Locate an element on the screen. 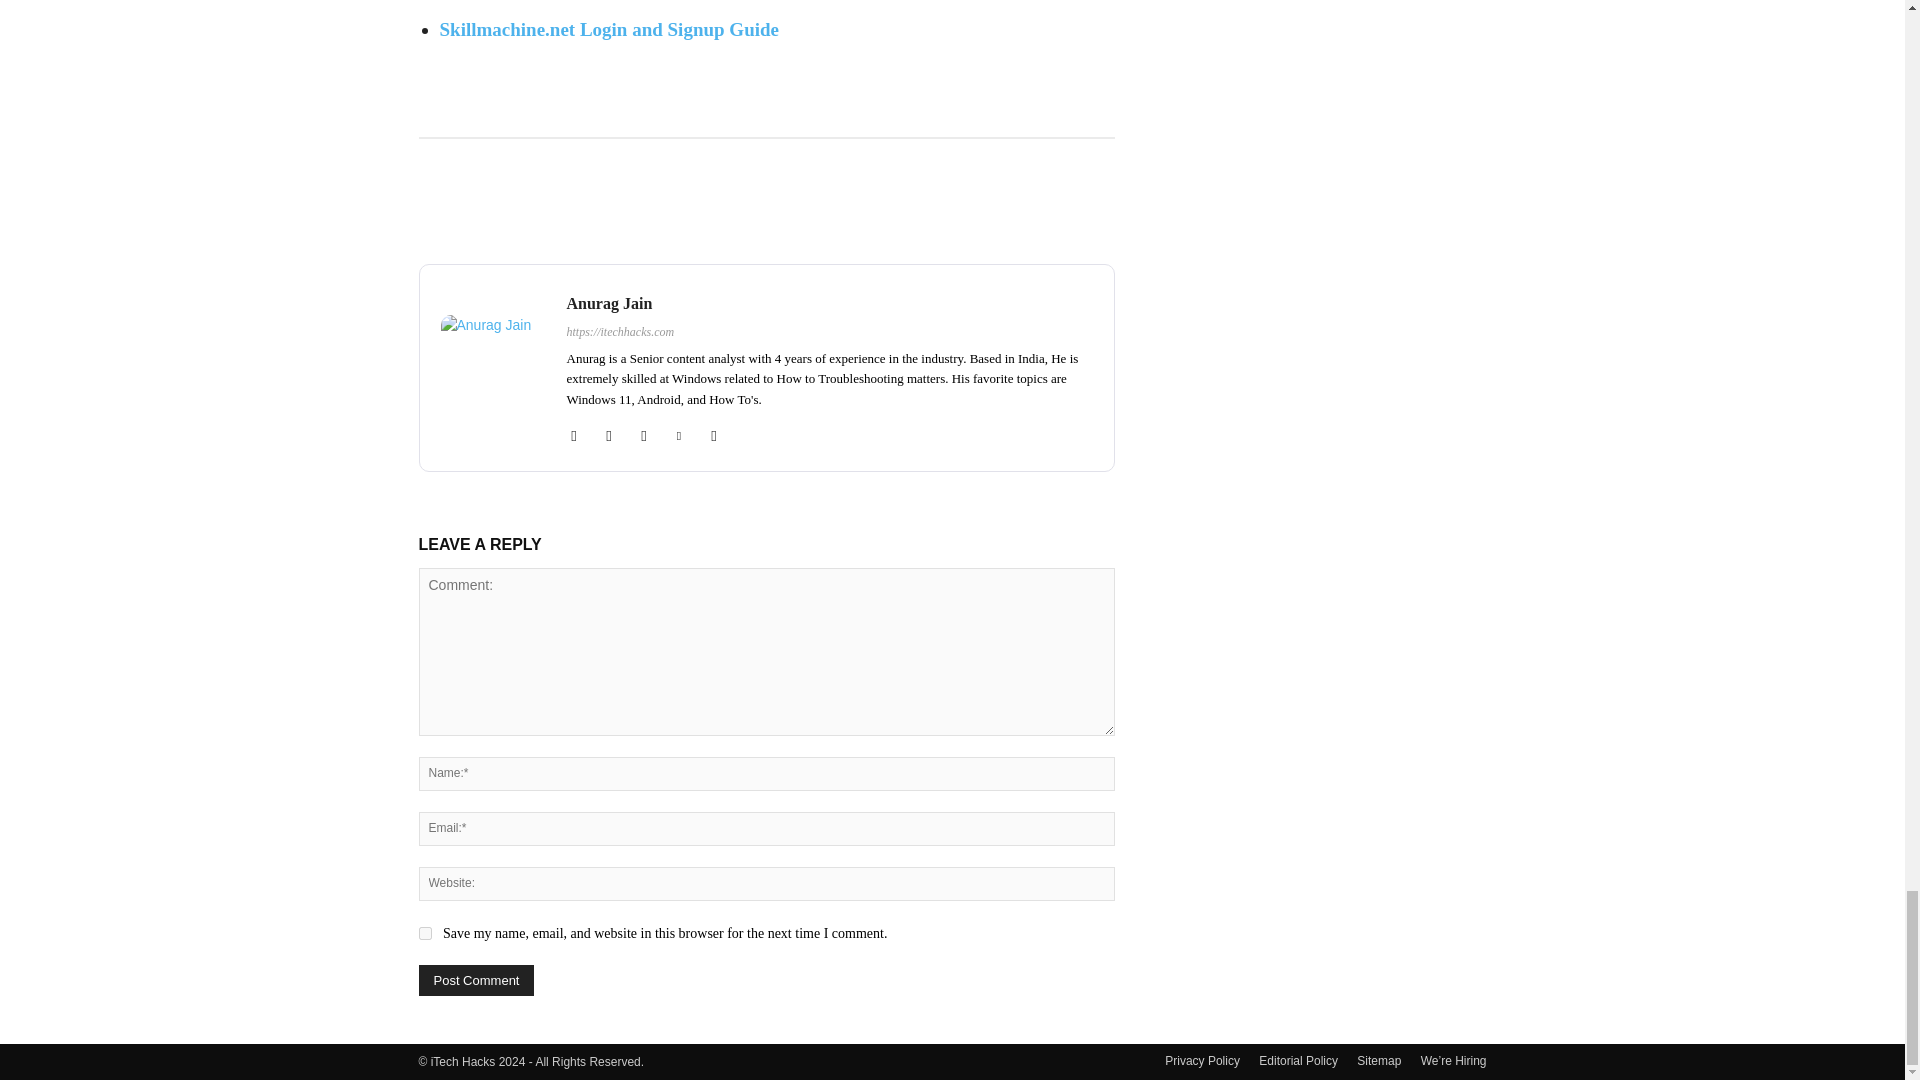 This screenshot has height=1080, width=1920. Post Comment is located at coordinates (476, 980).